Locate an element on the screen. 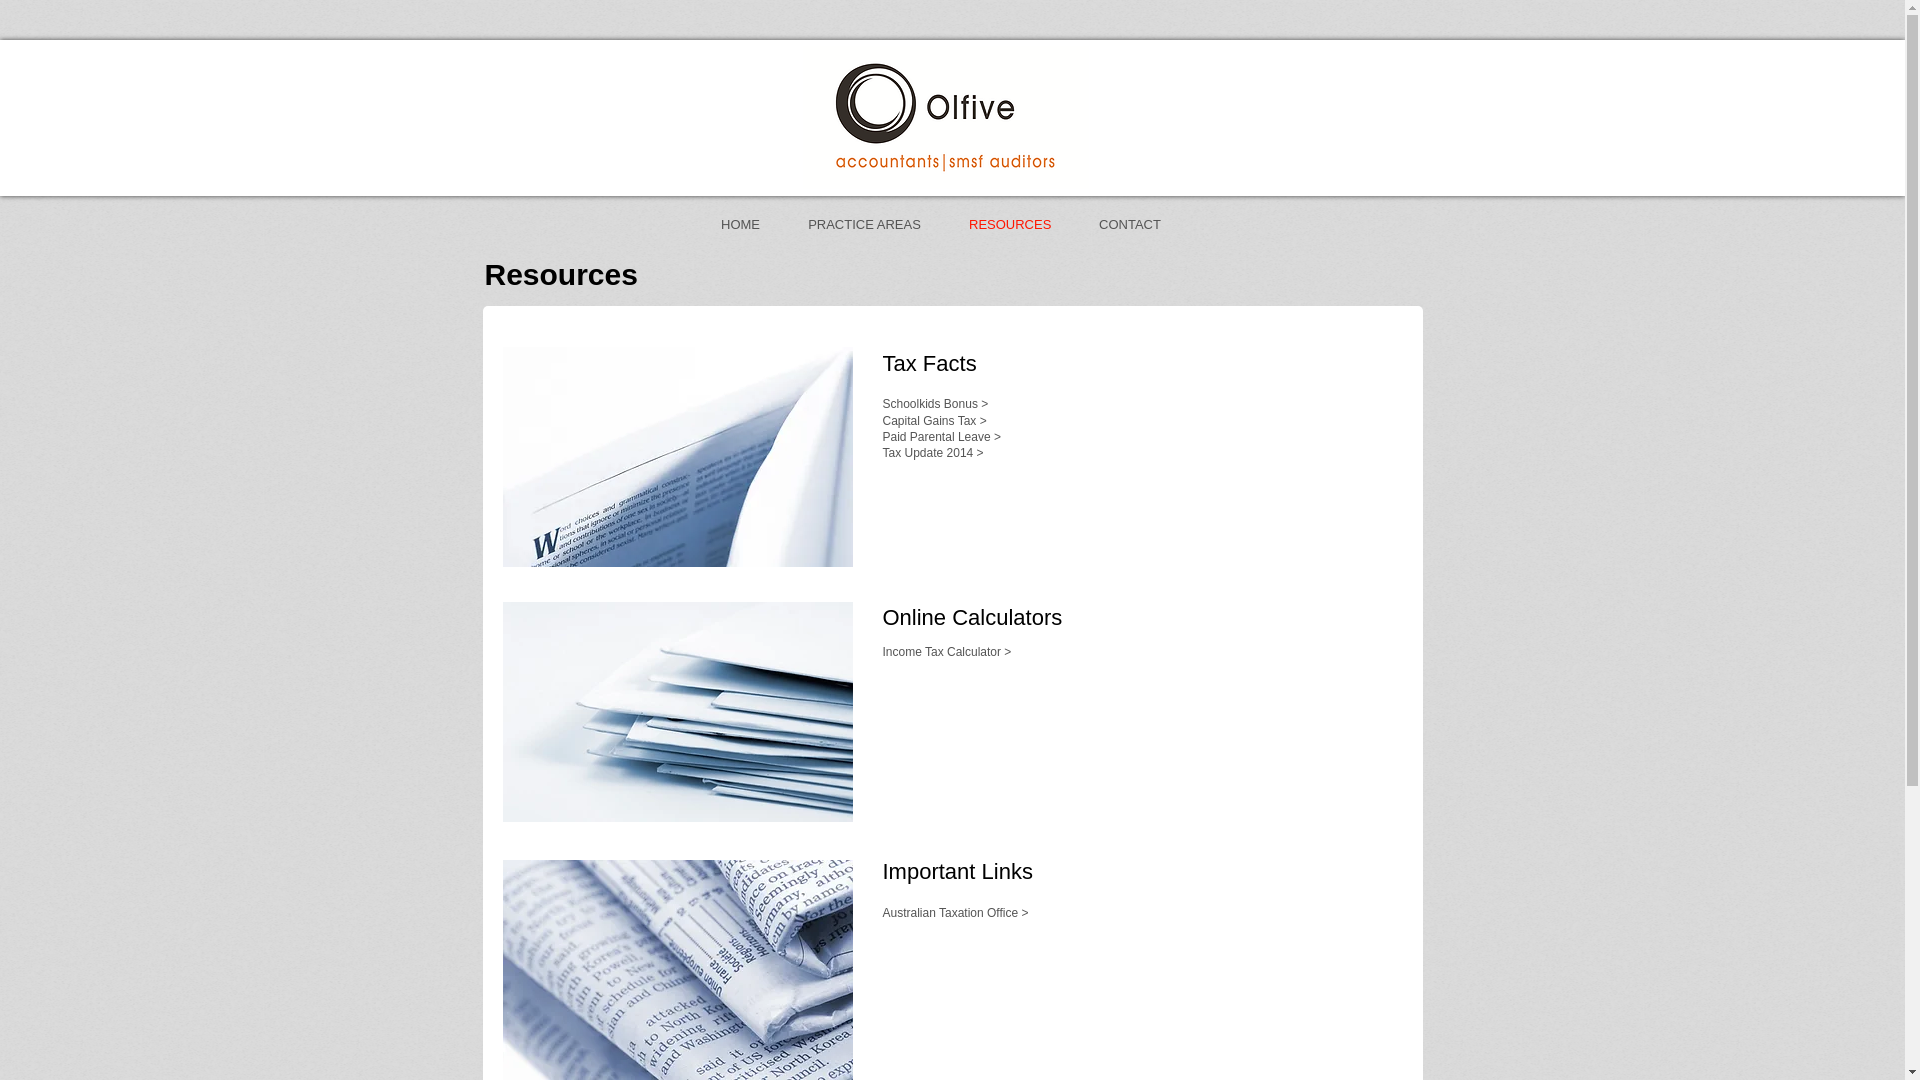 Image resolution: width=1920 pixels, height=1080 pixels. RESOURCES is located at coordinates (1010, 225).